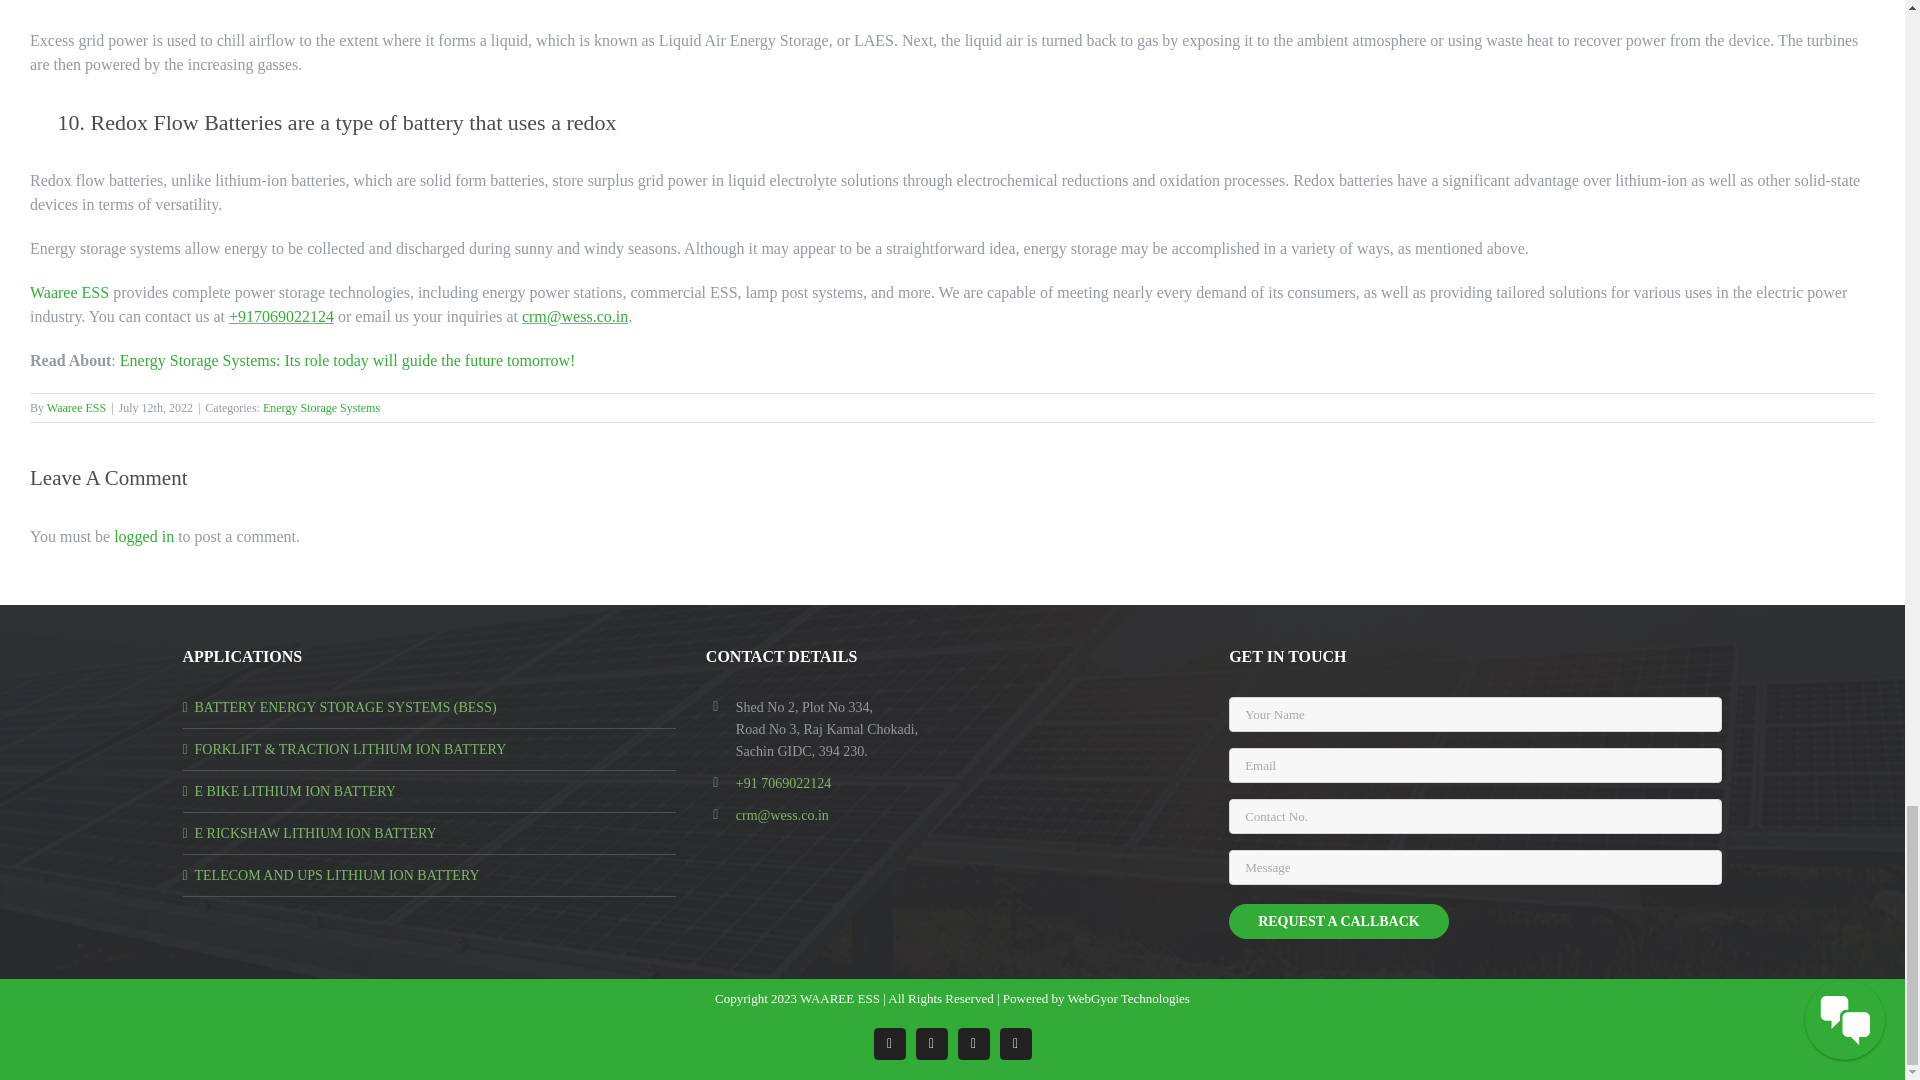  Describe the element at coordinates (1338, 920) in the screenshot. I see `REQUEST A CALLBACK` at that location.